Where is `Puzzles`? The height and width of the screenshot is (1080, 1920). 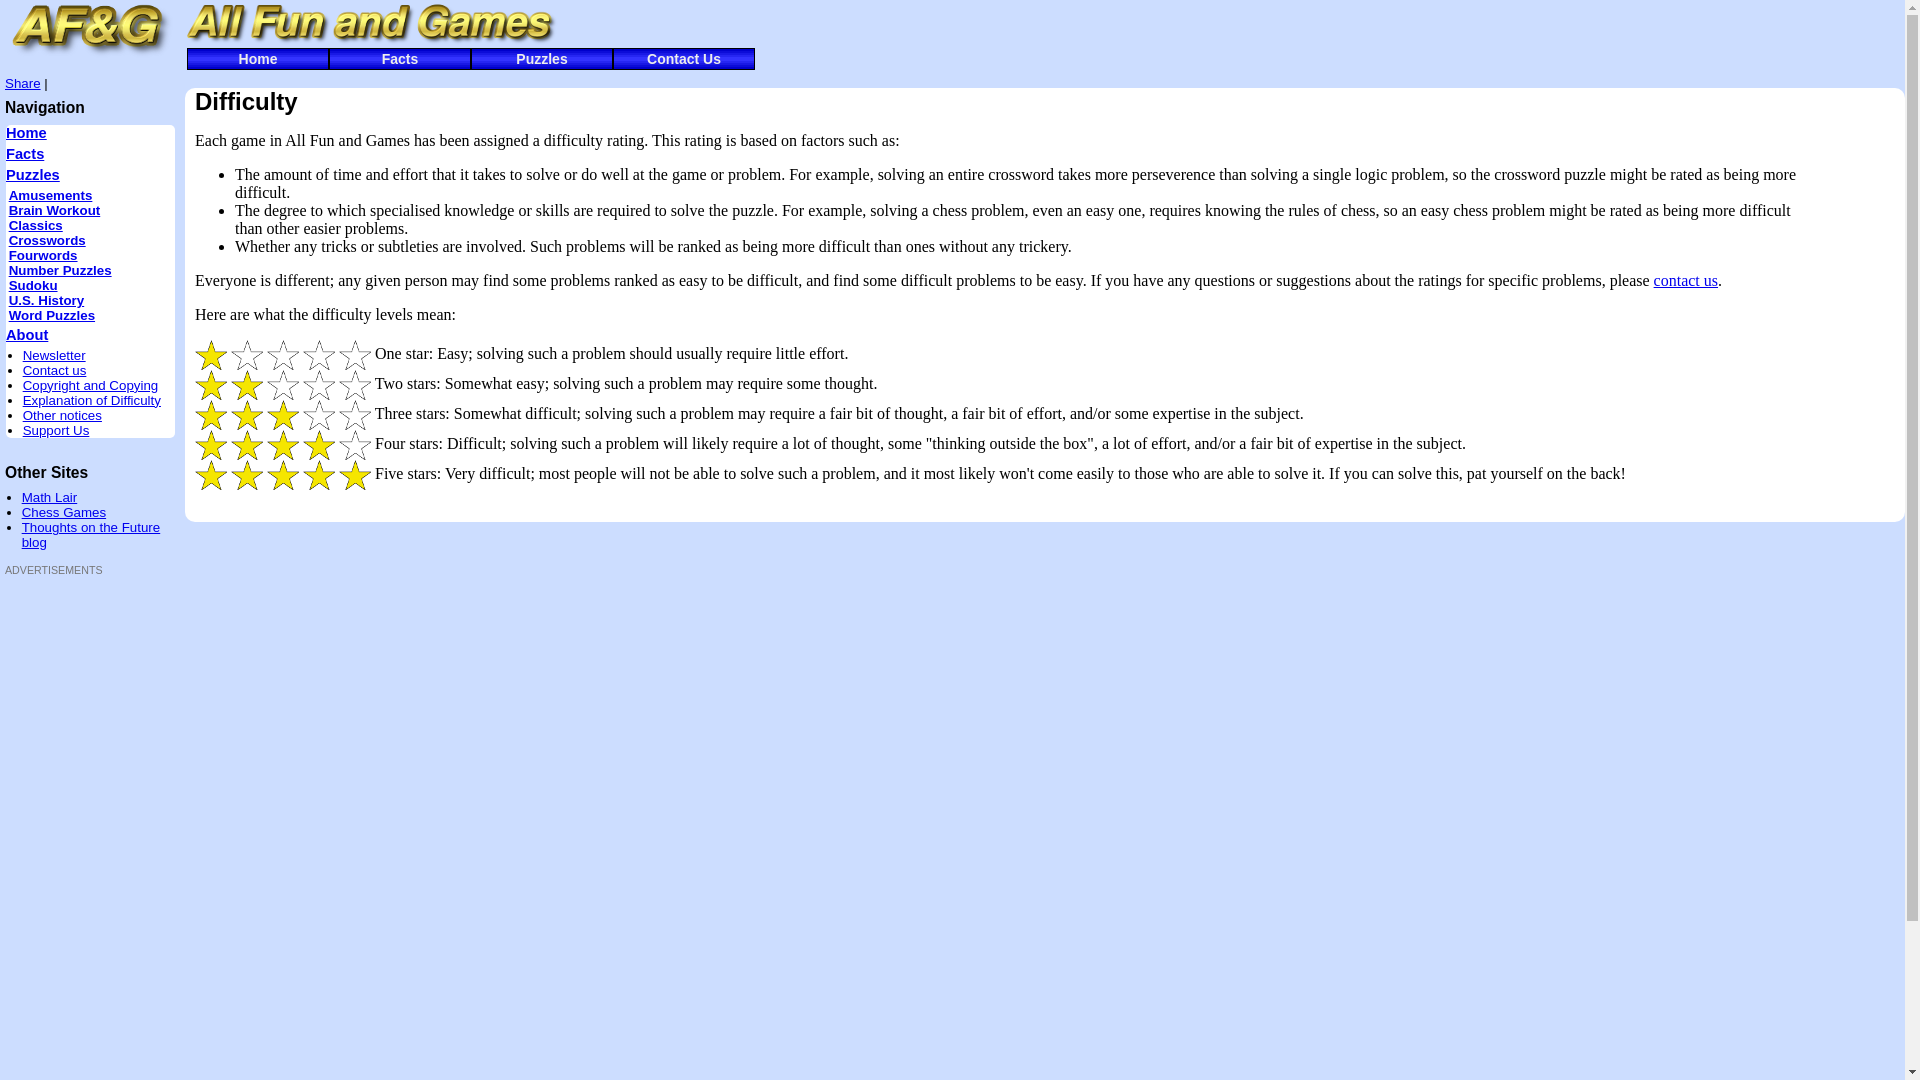
Puzzles is located at coordinates (33, 175).